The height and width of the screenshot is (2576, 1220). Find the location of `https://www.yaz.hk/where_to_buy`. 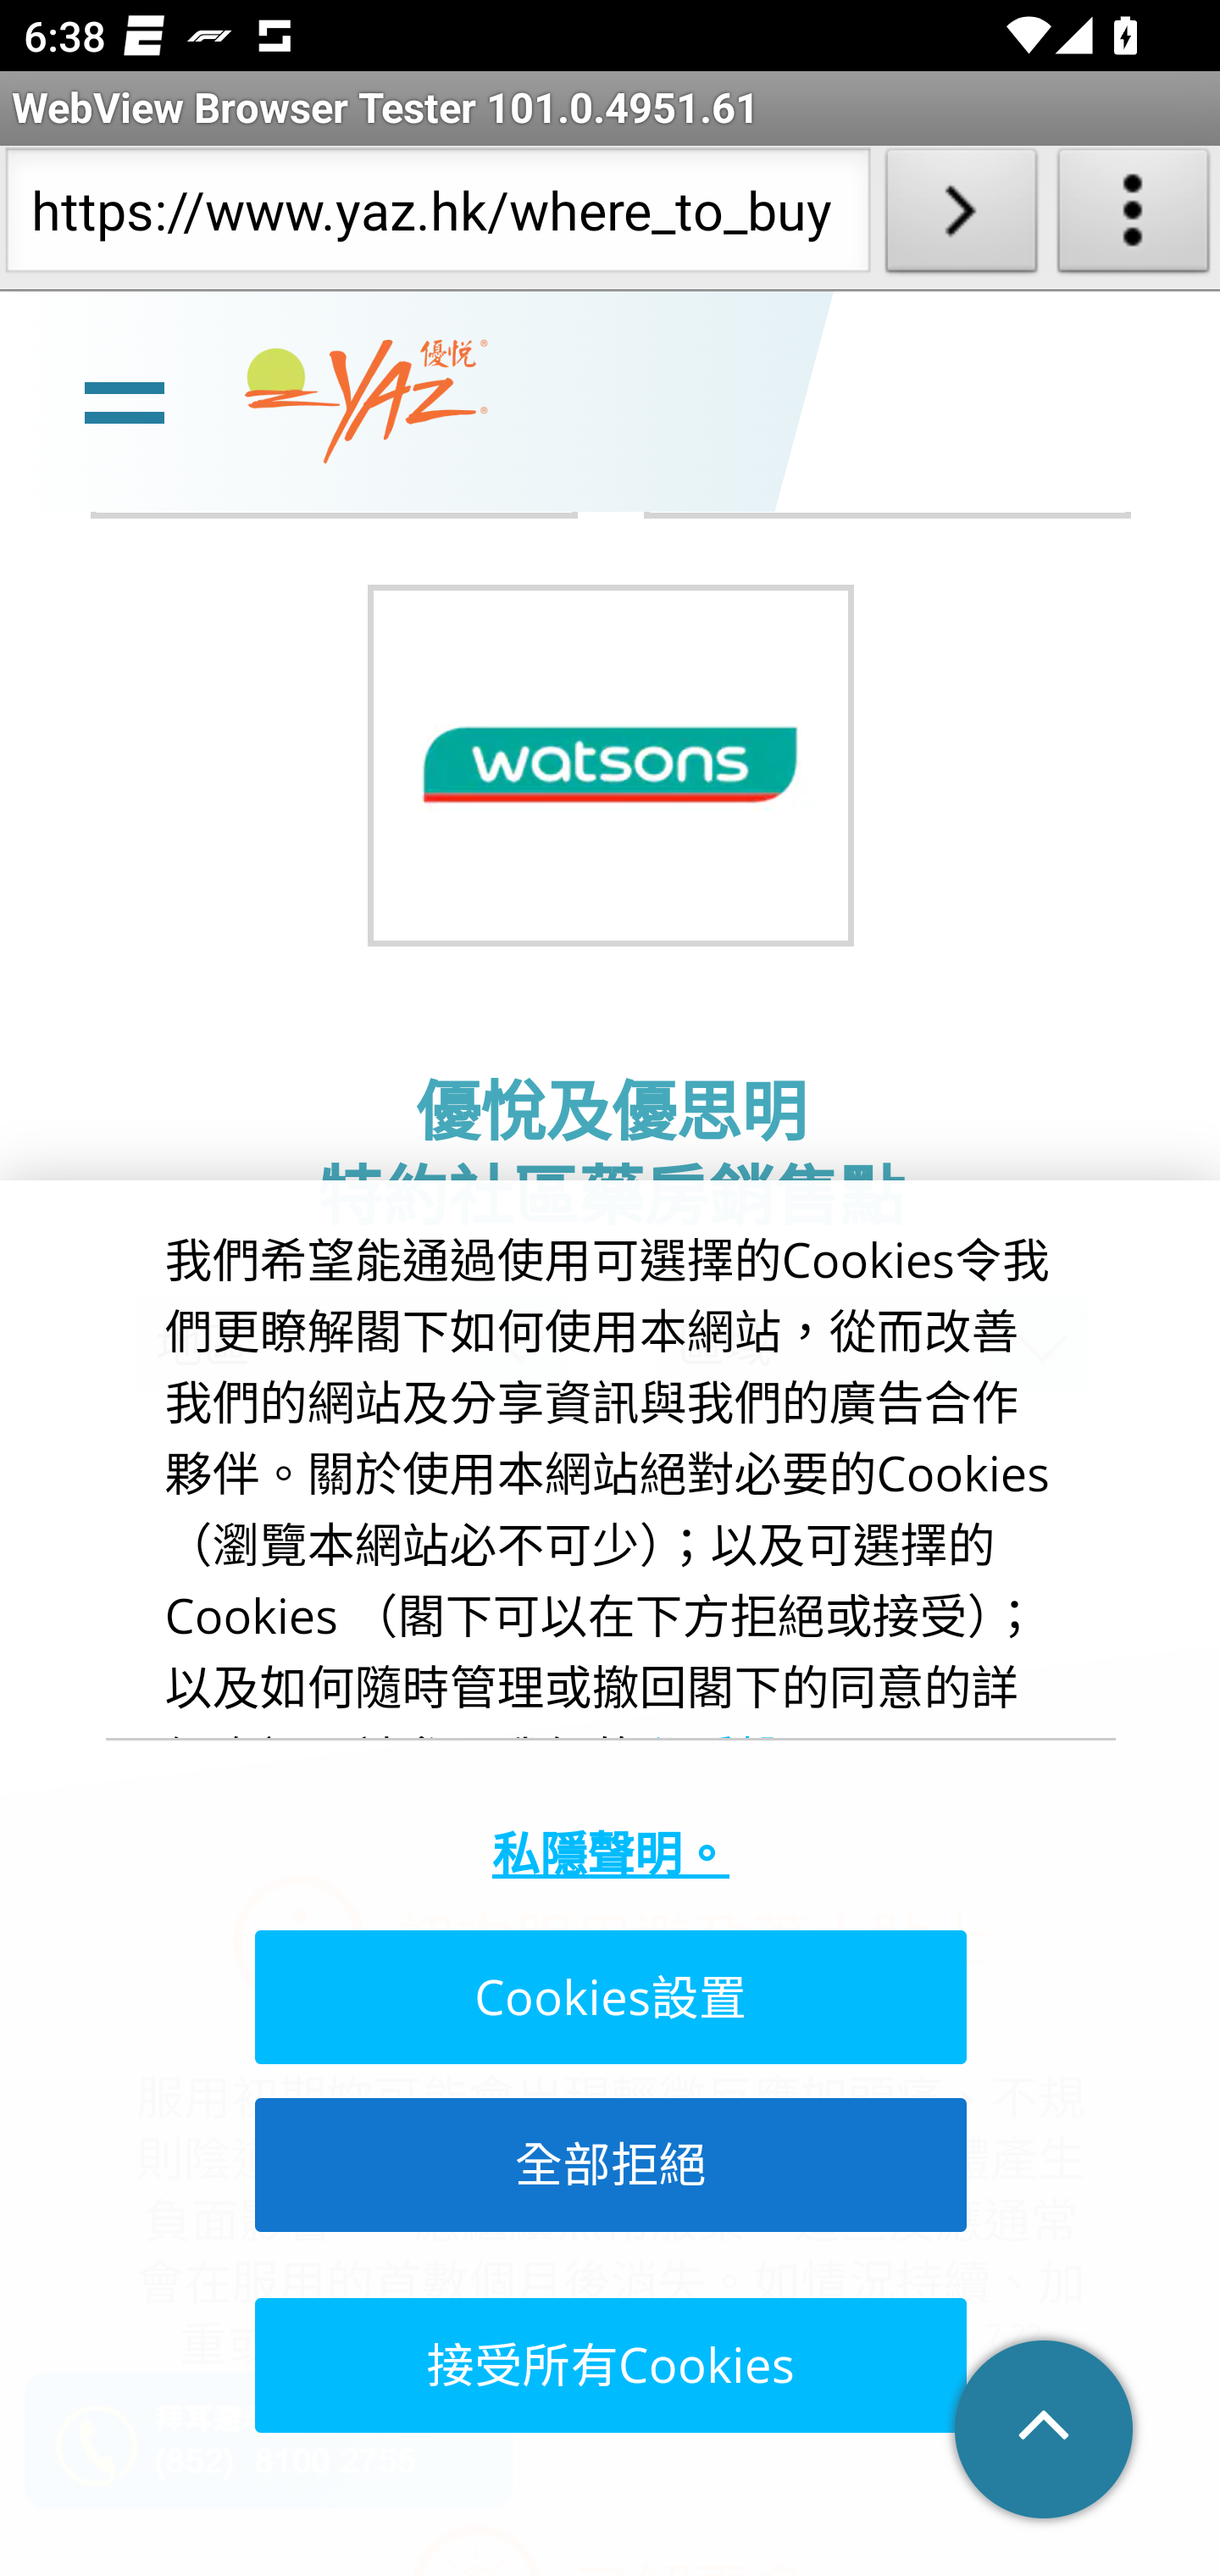

https://www.yaz.hk/where_to_buy is located at coordinates (437, 217).